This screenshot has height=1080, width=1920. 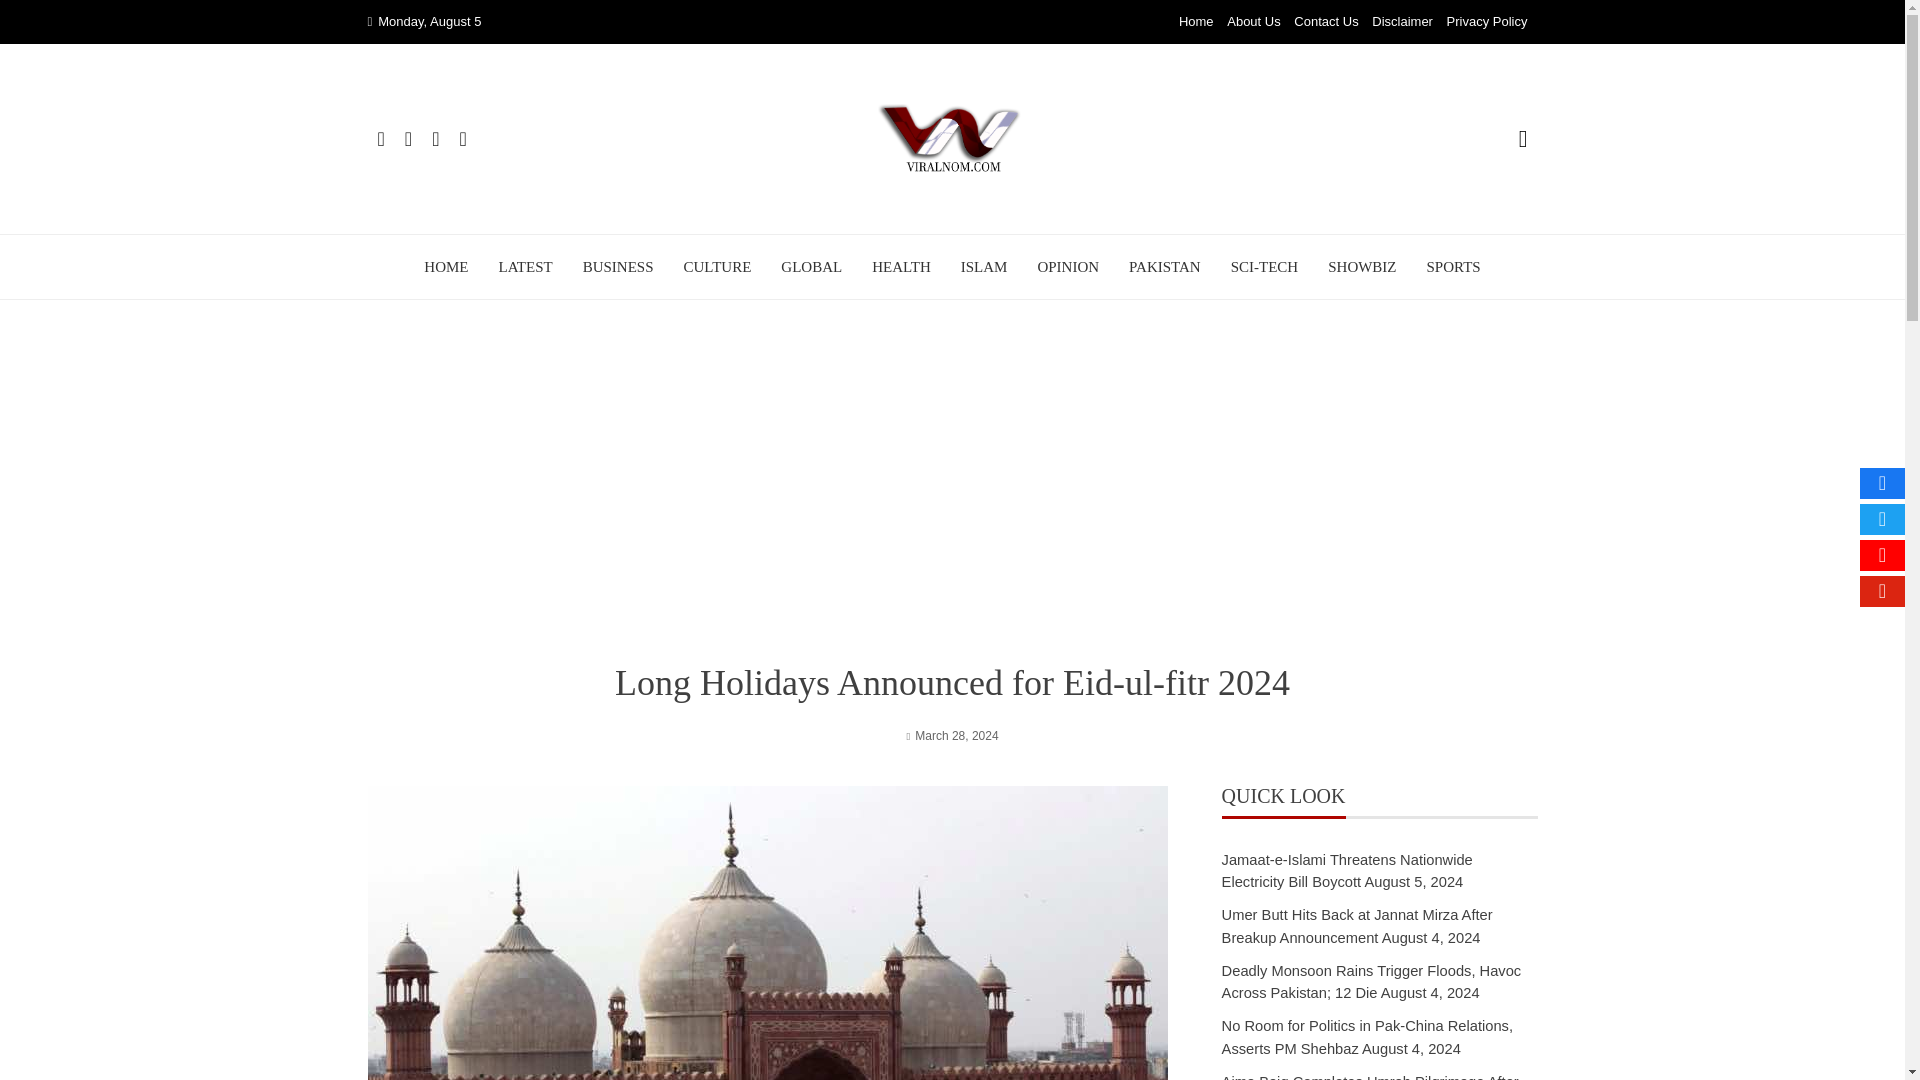 What do you see at coordinates (1326, 22) in the screenshot?
I see `Contact Us` at bounding box center [1326, 22].